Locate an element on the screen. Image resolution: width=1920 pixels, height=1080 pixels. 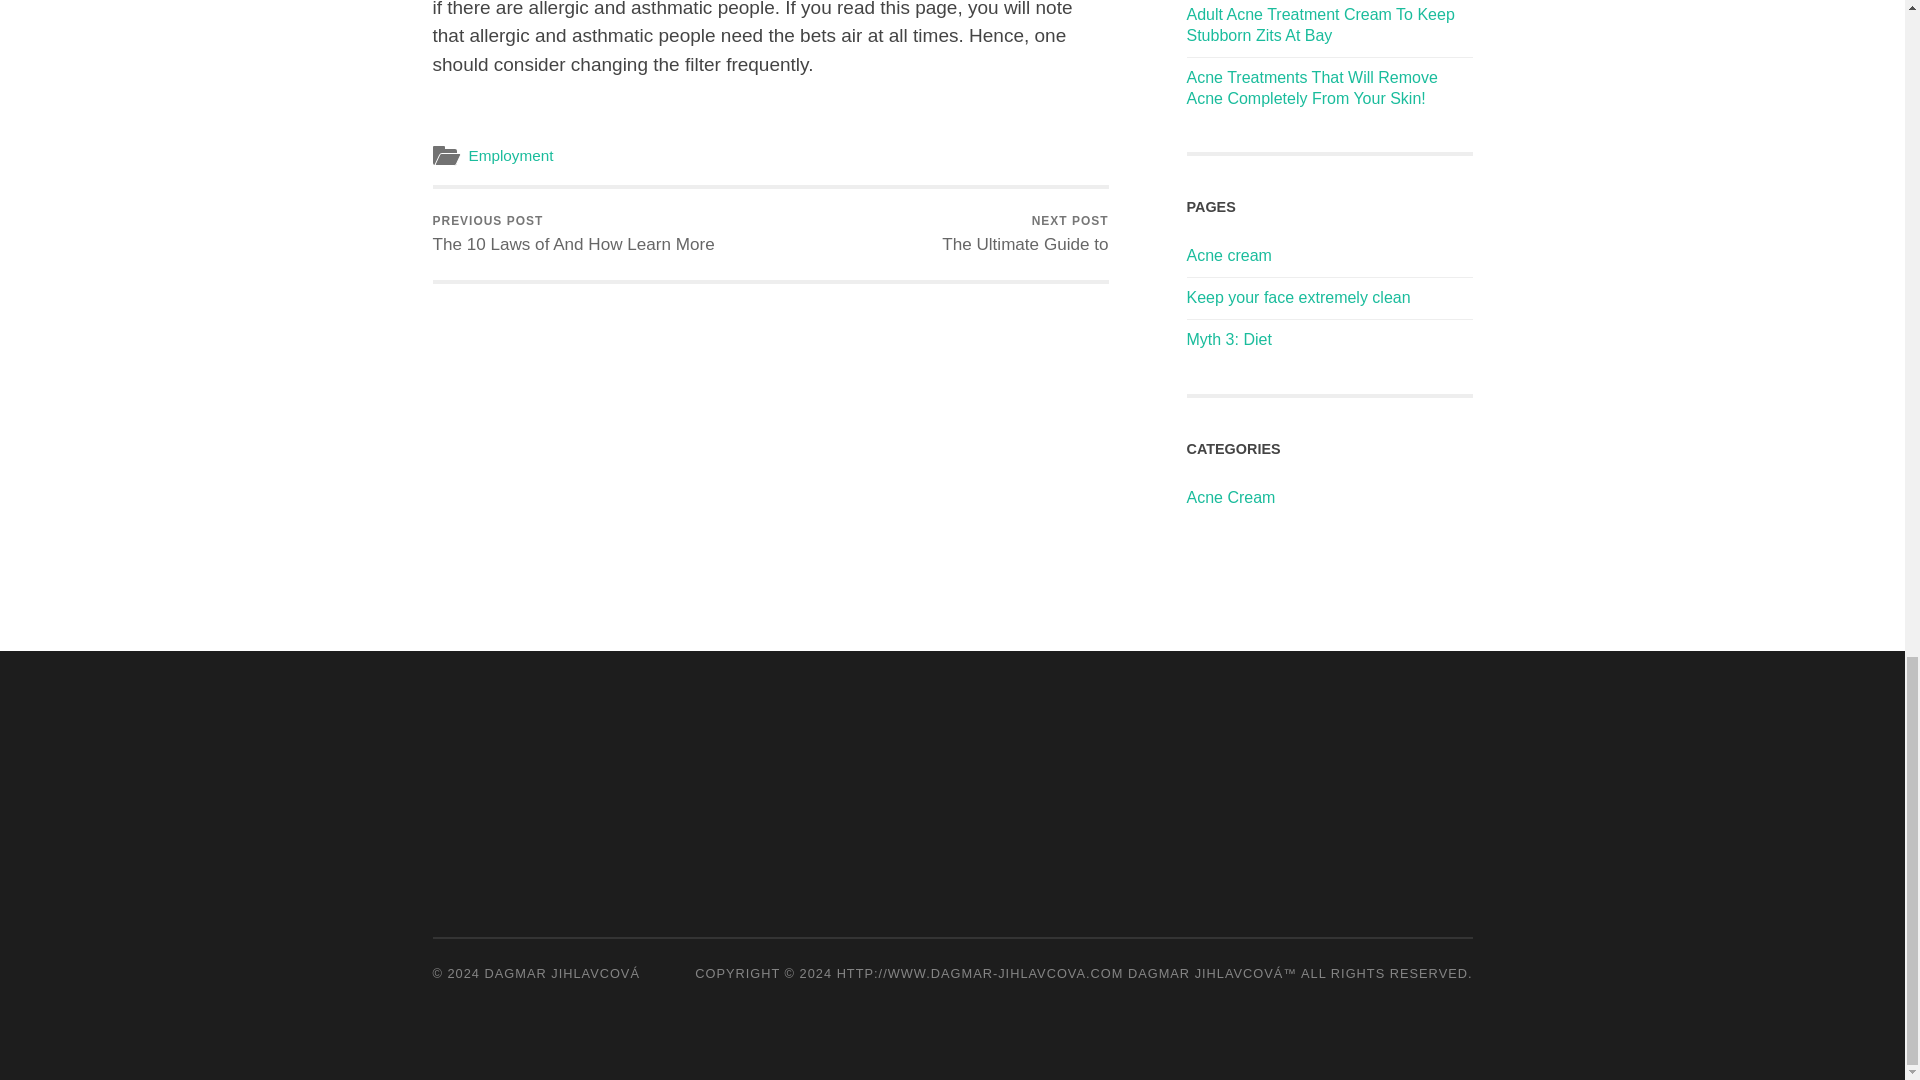
Acne Cream is located at coordinates (1298, 297).